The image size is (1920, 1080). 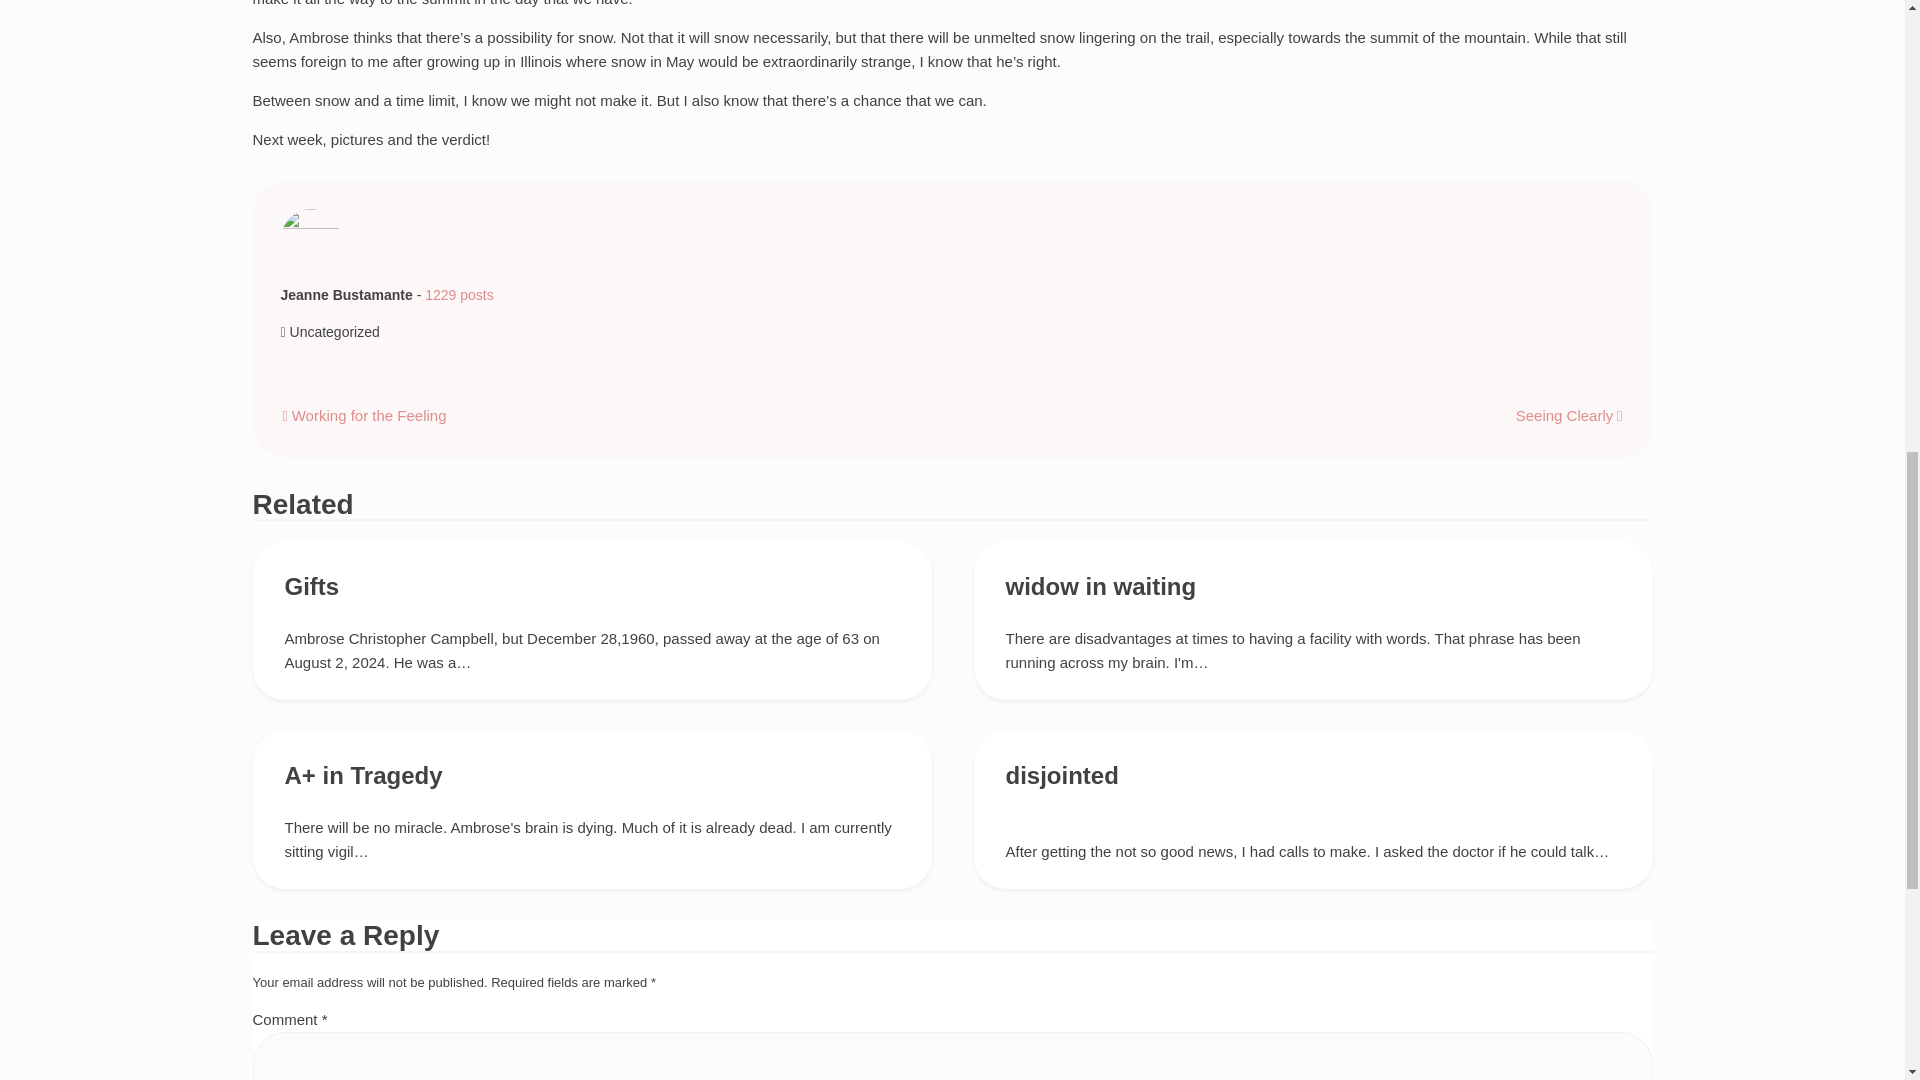 I want to click on Seeing Clearly, so click(x=1569, y=416).